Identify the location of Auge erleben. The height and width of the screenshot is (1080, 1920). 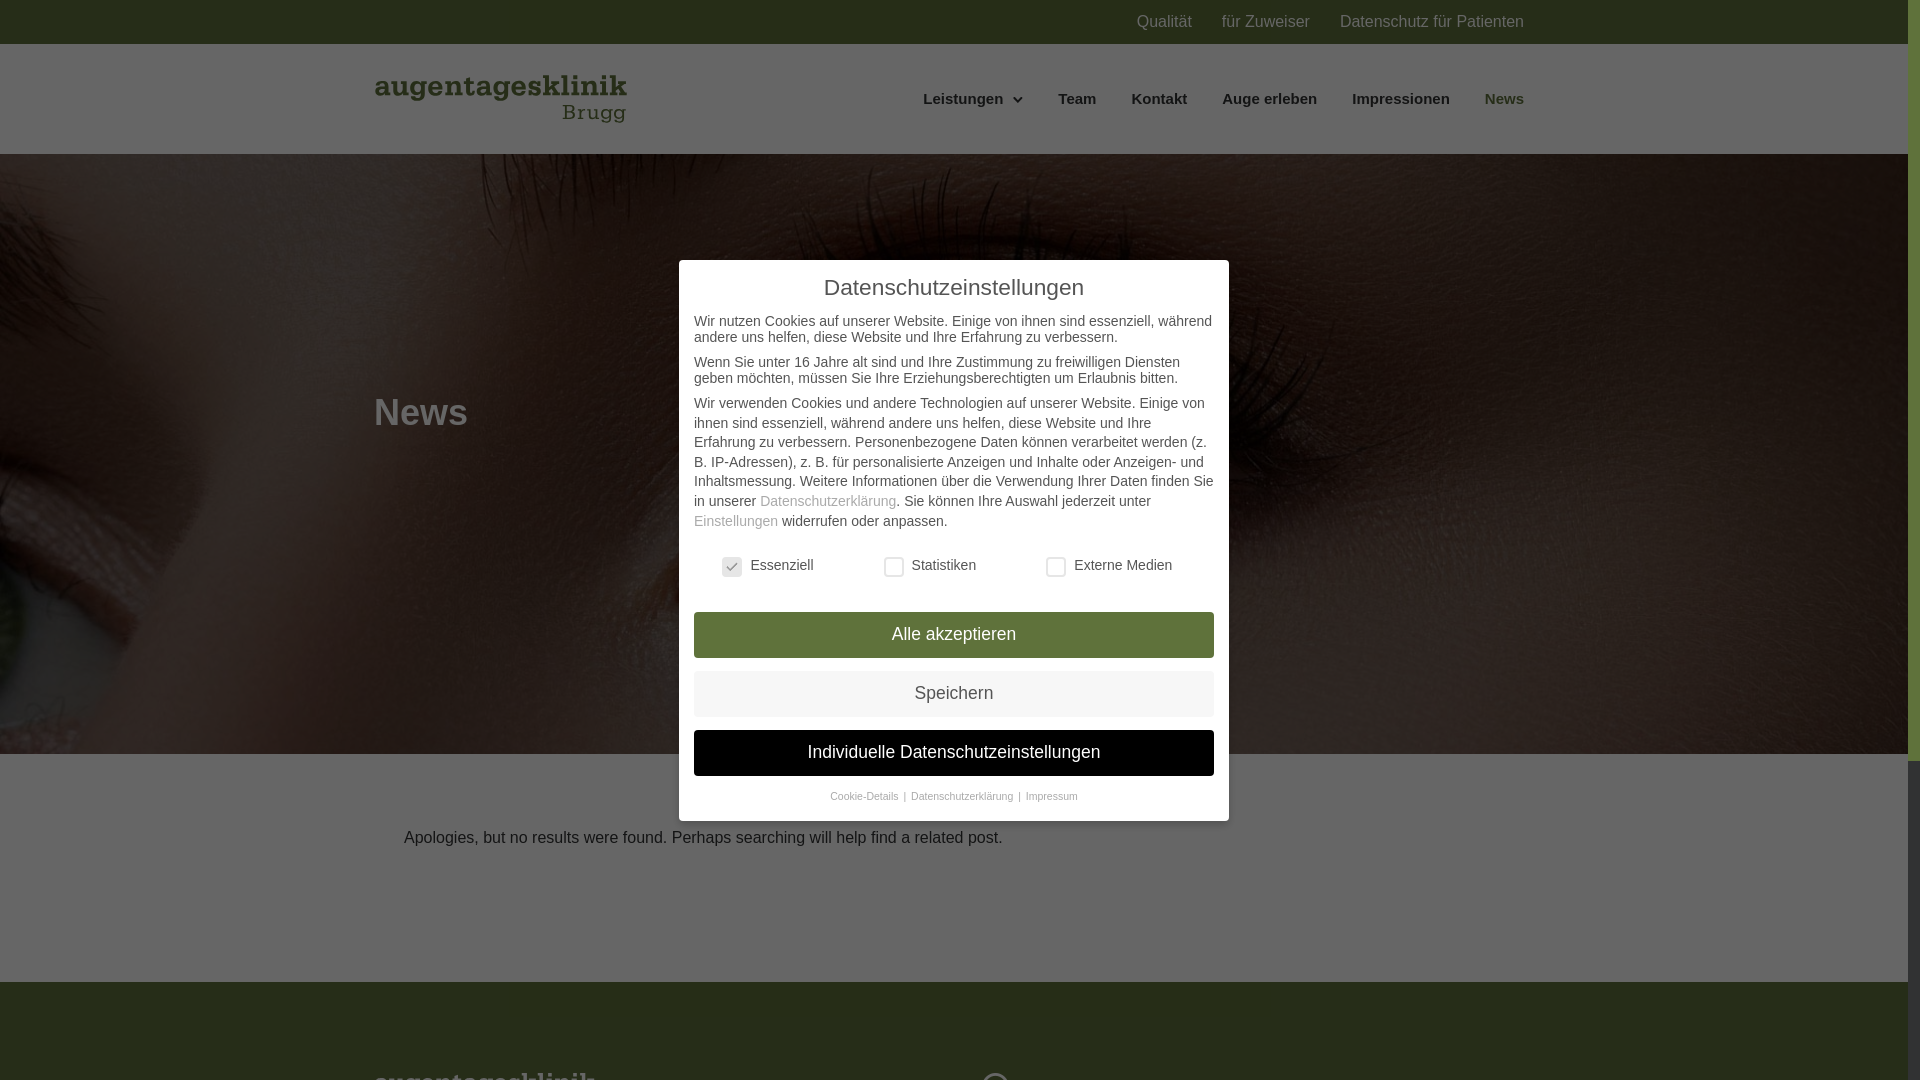
(1270, 98).